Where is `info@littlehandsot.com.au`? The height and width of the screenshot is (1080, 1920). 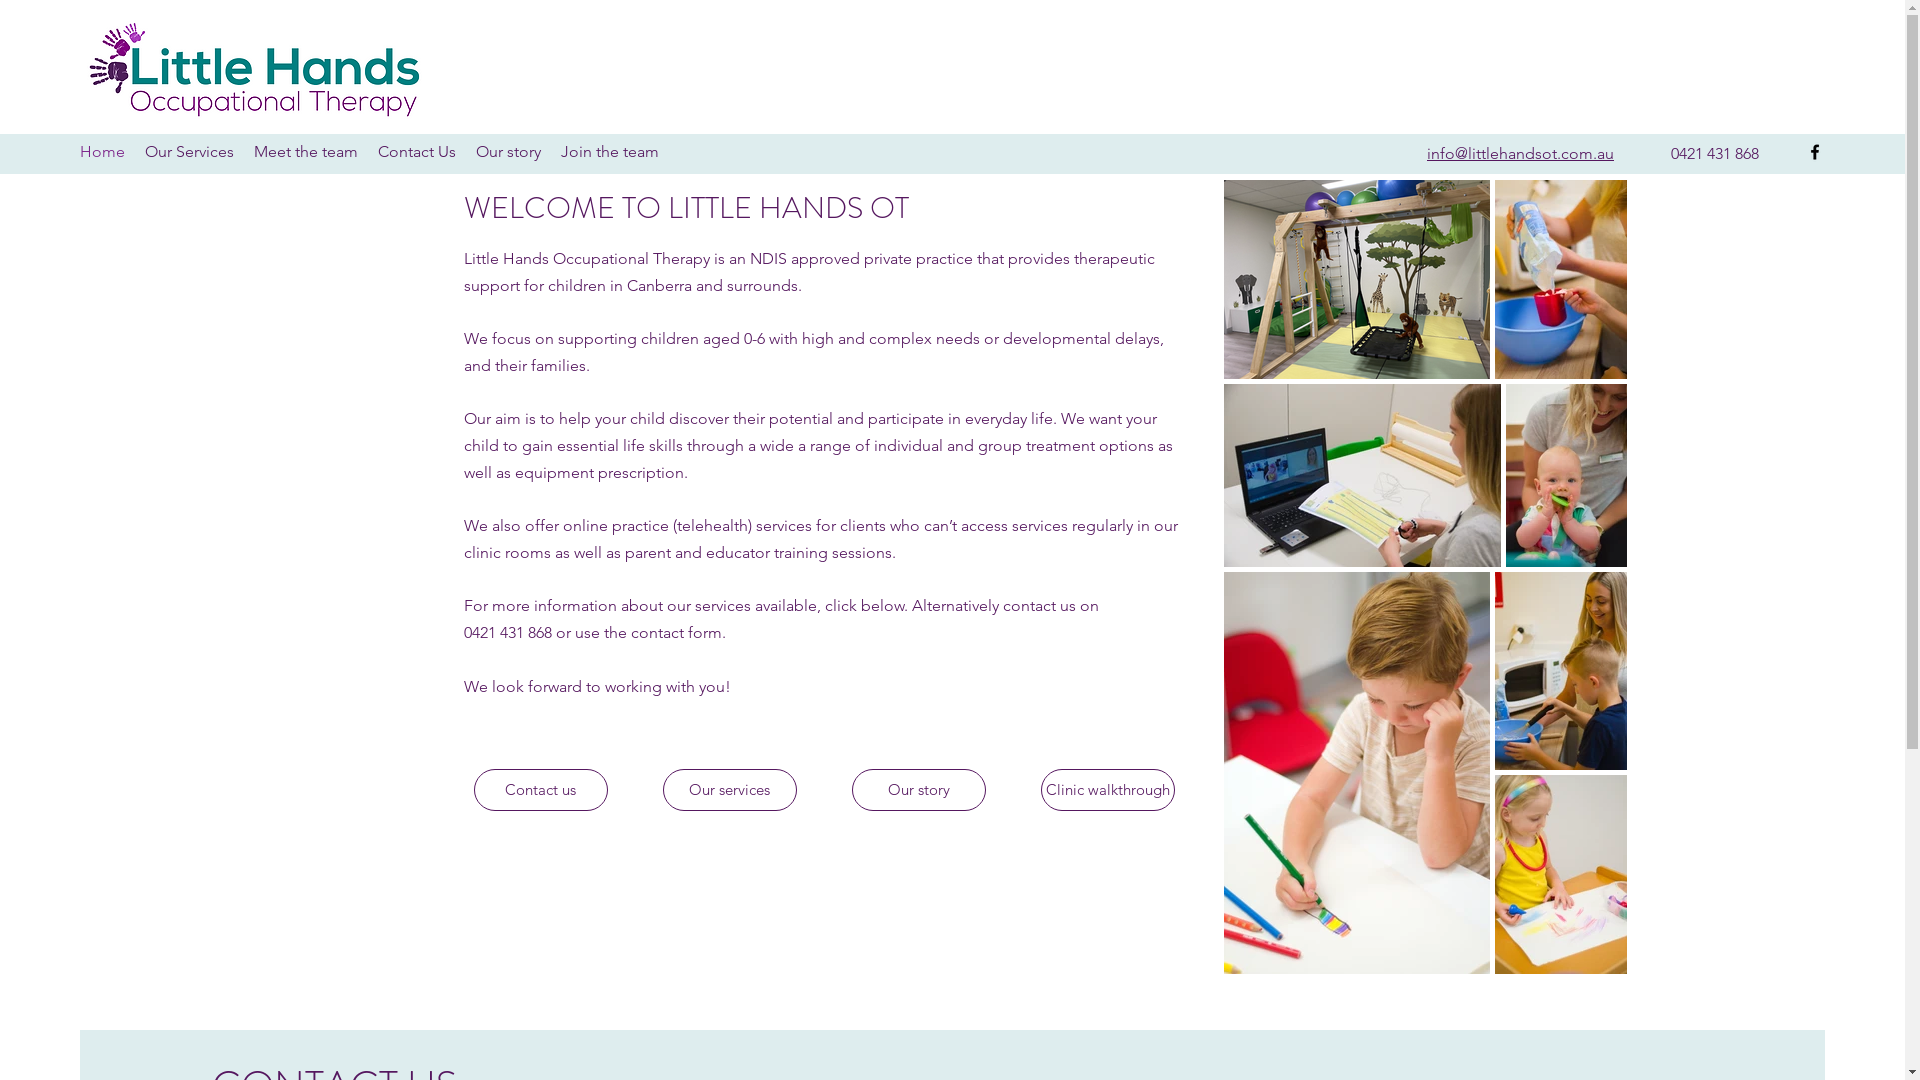
info@littlehandsot.com.au is located at coordinates (1520, 154).